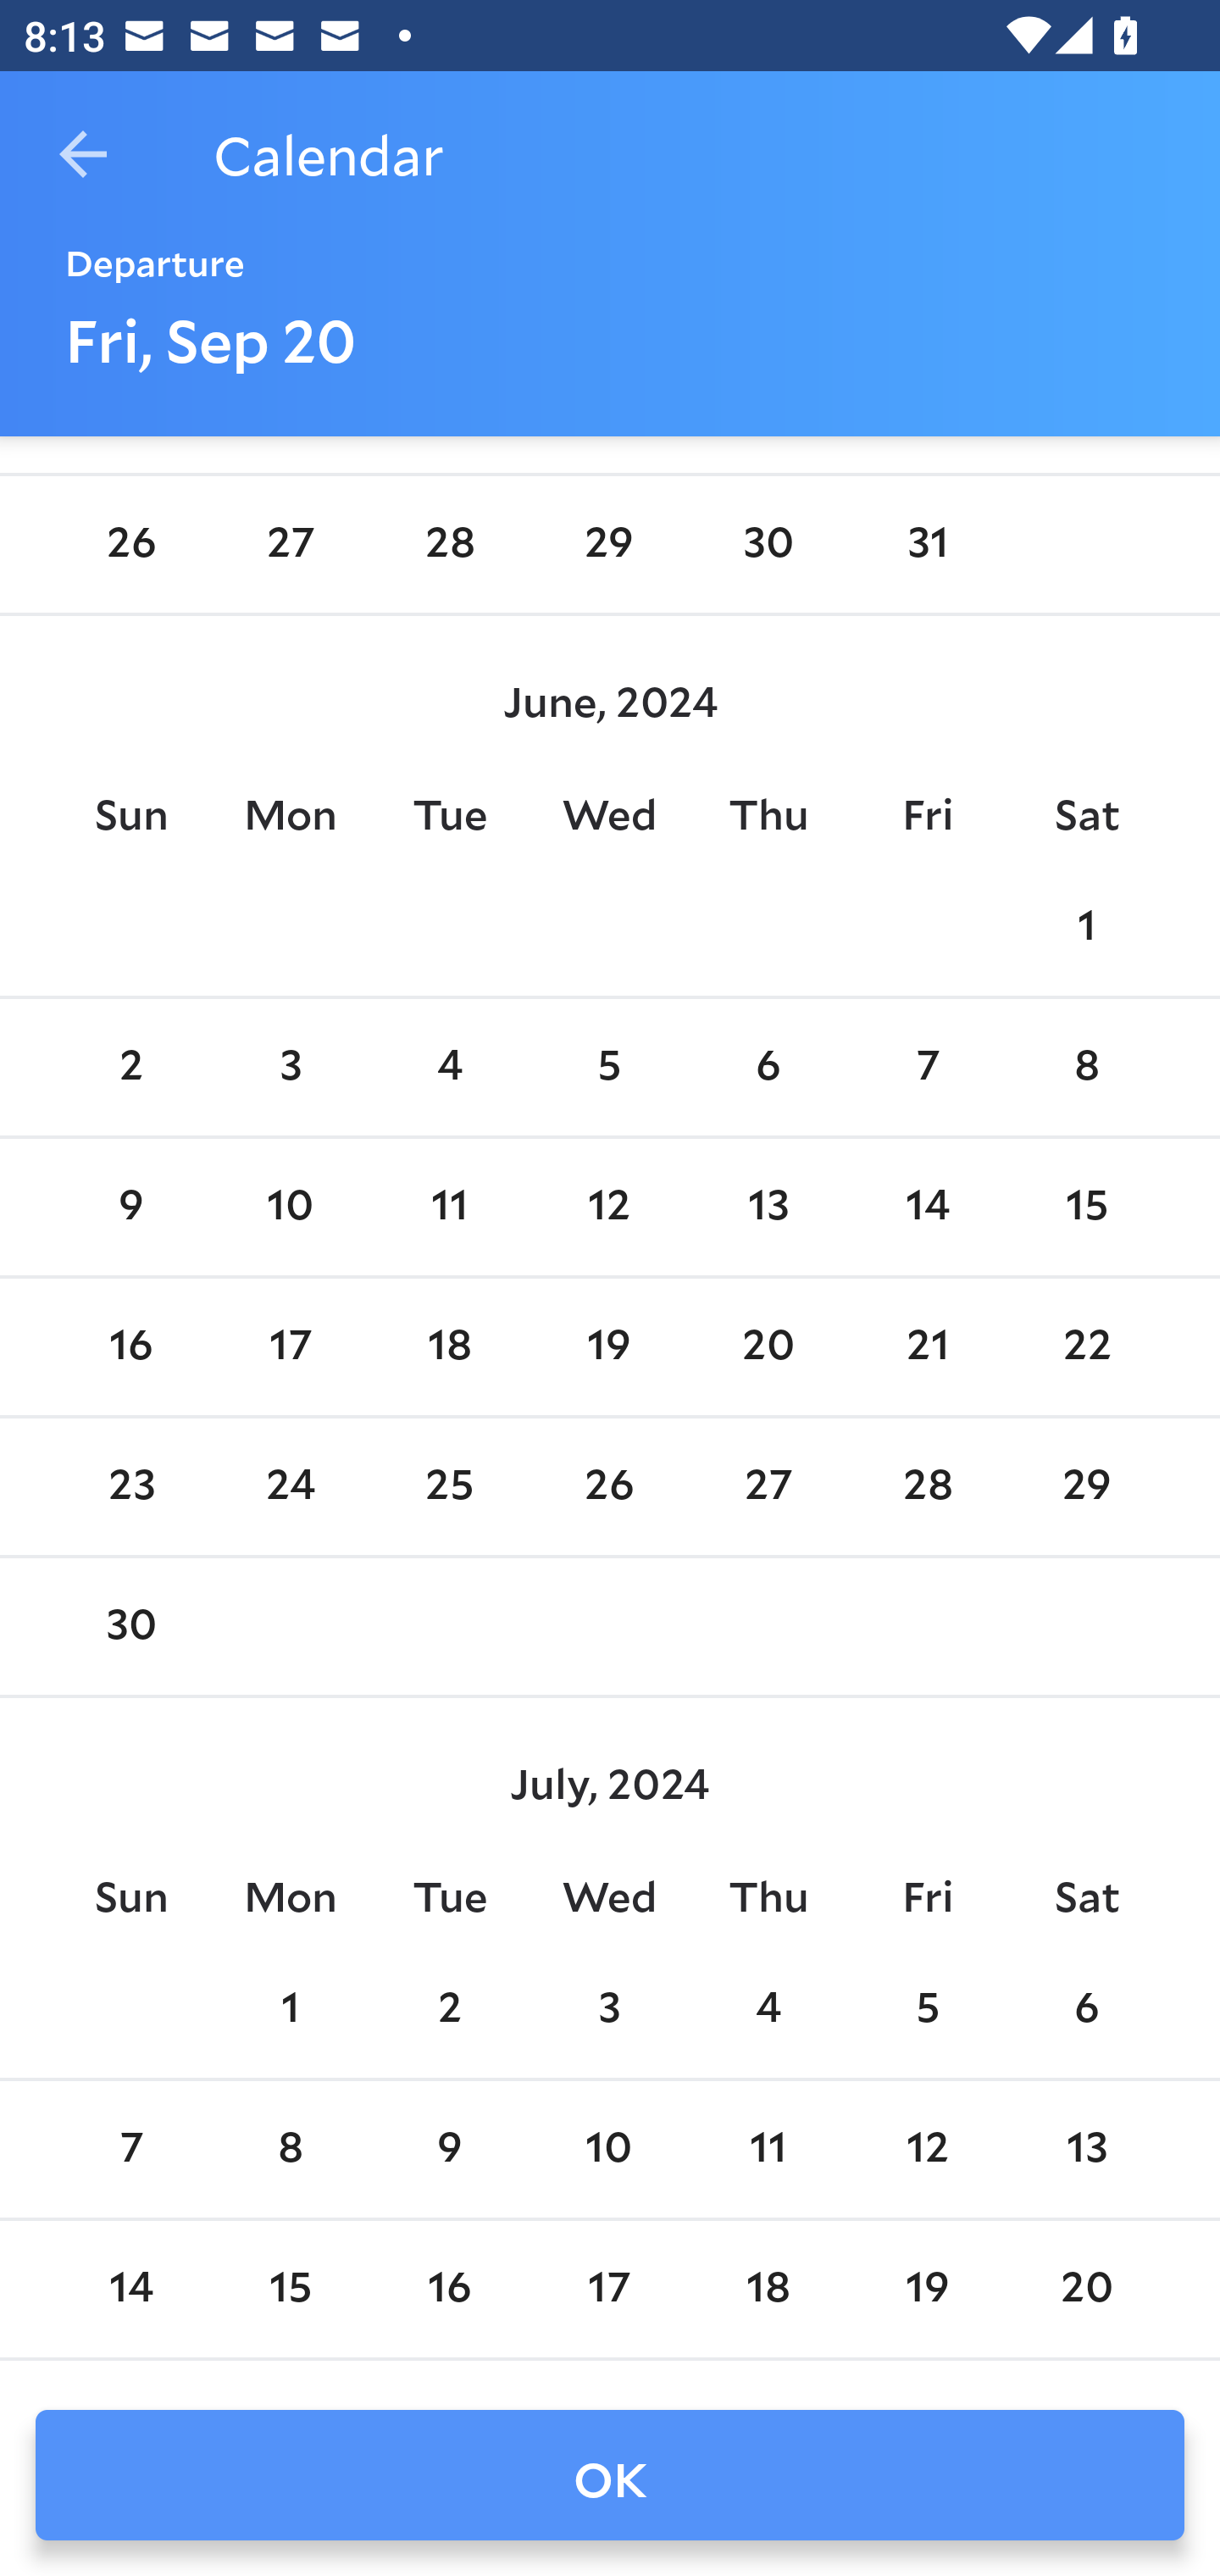 This screenshot has height=2576, width=1220. I want to click on 30, so click(768, 544).